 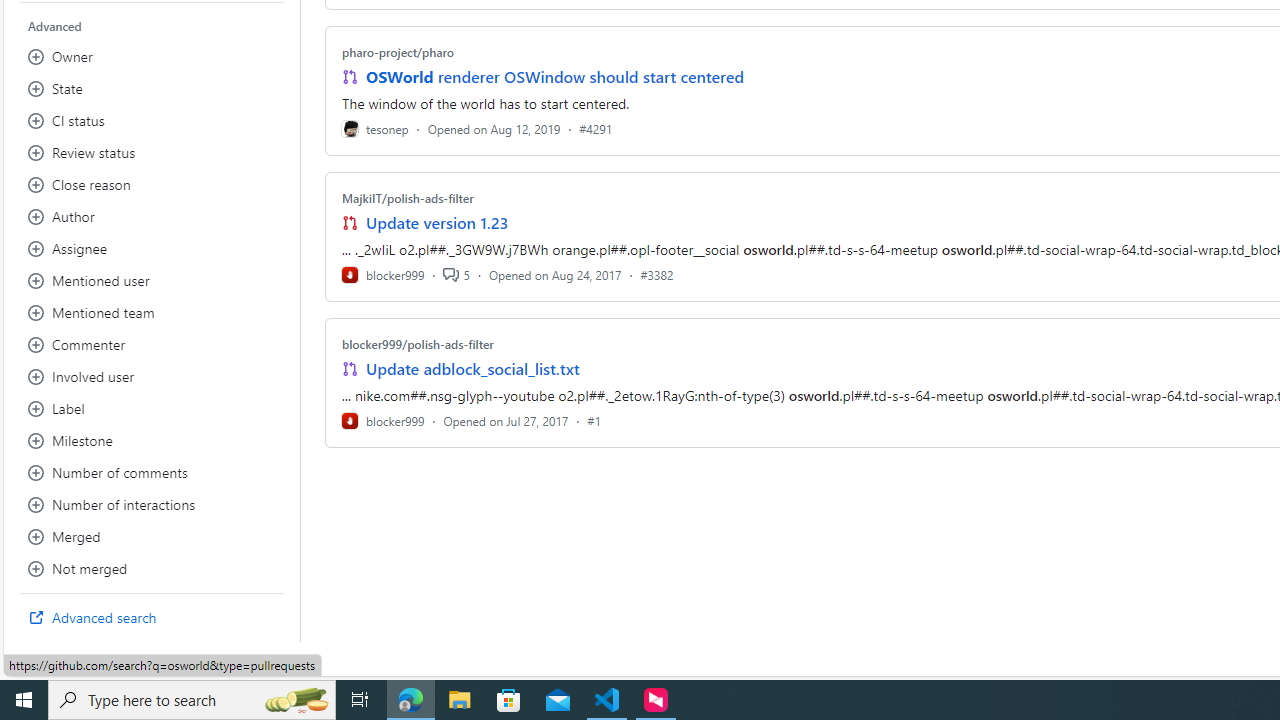 I want to click on blocker999/polish-ads-filter, so click(x=418, y=343).